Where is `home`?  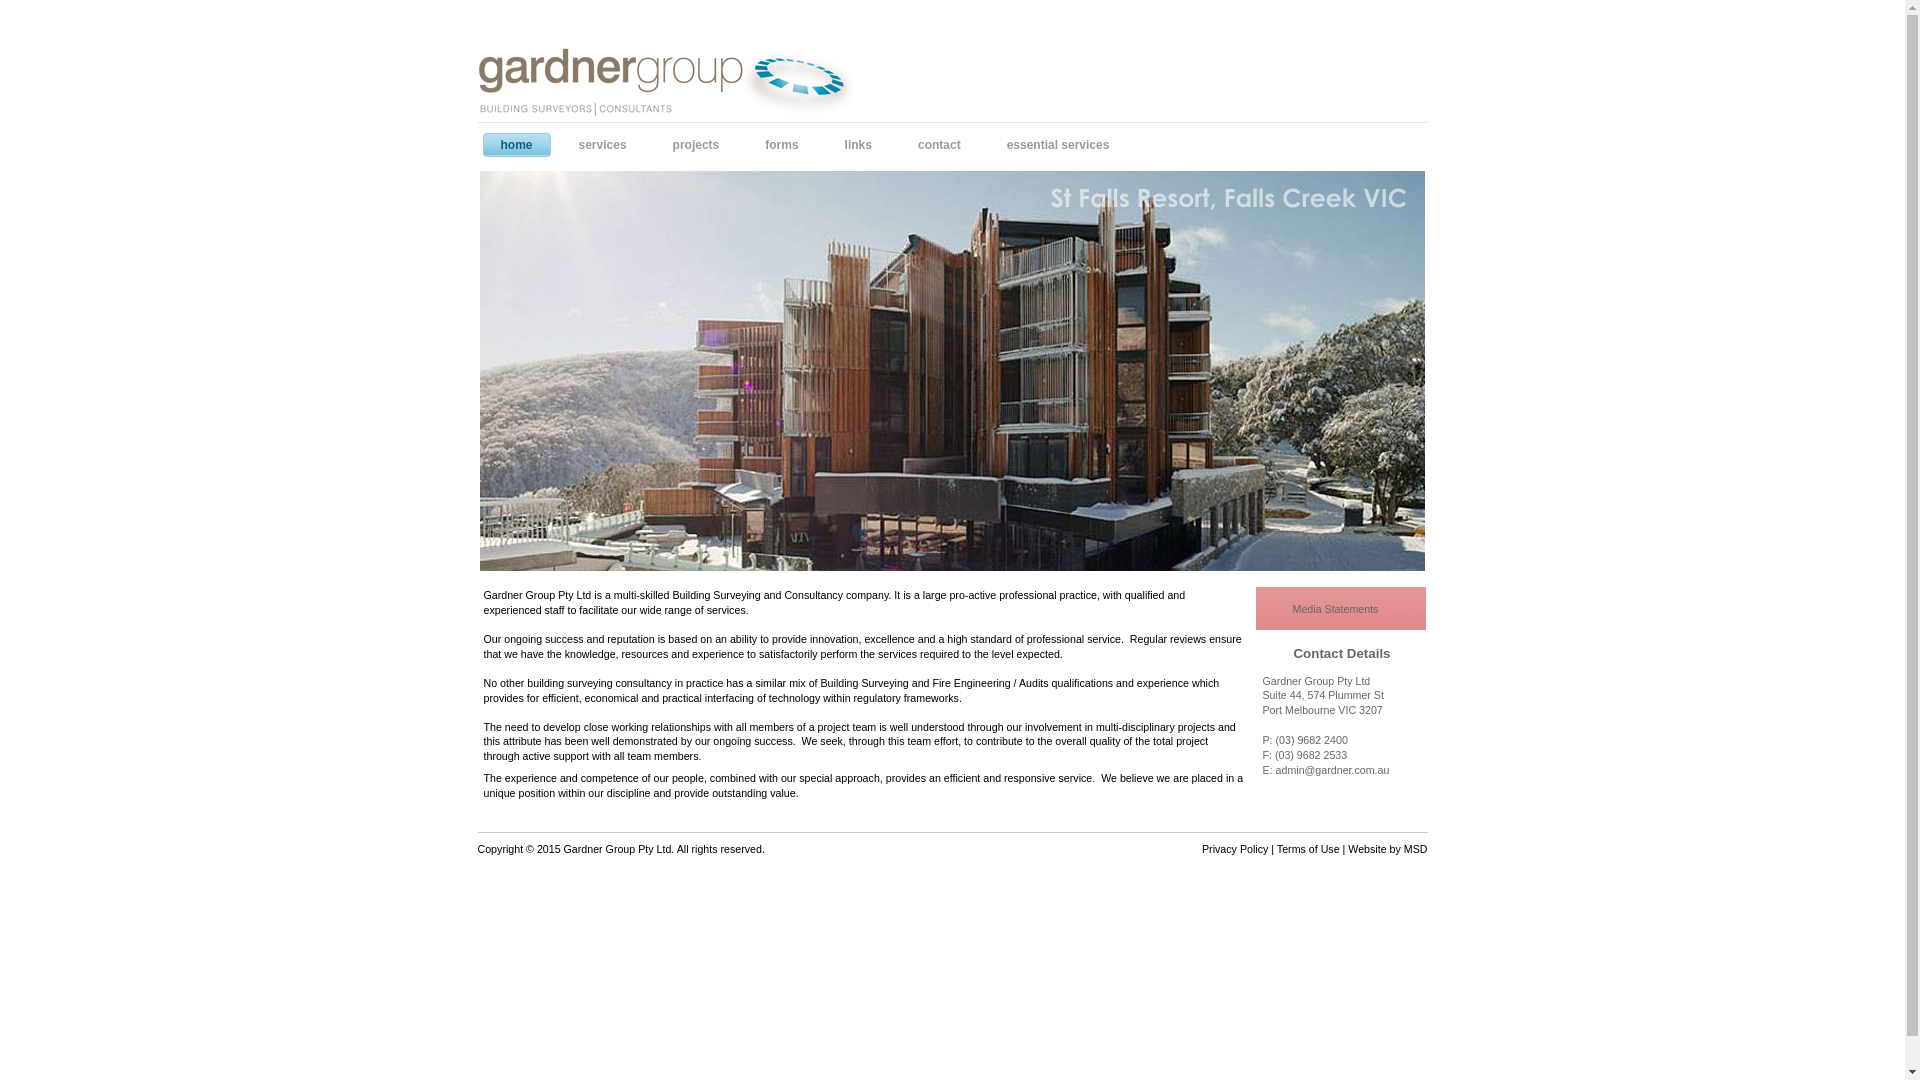 home is located at coordinates (520, 147).